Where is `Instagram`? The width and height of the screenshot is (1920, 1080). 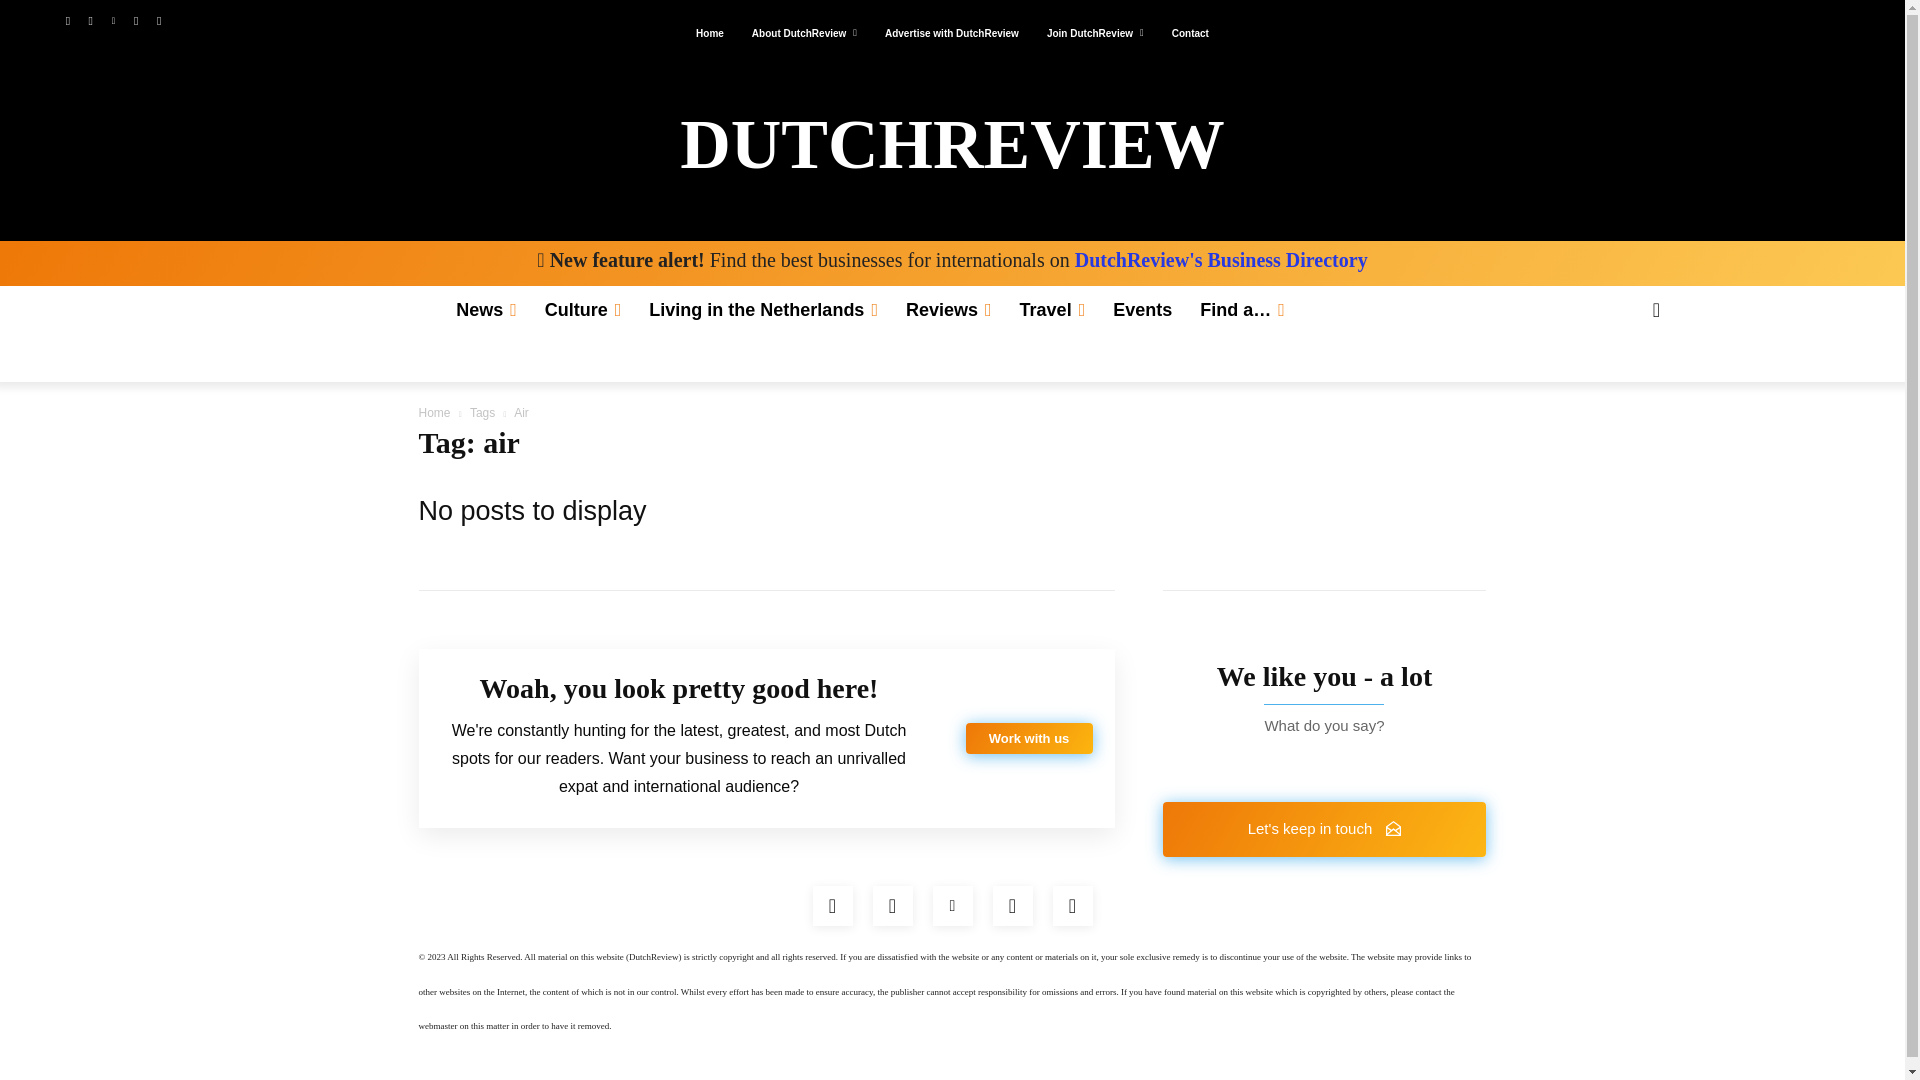
Instagram is located at coordinates (892, 905).